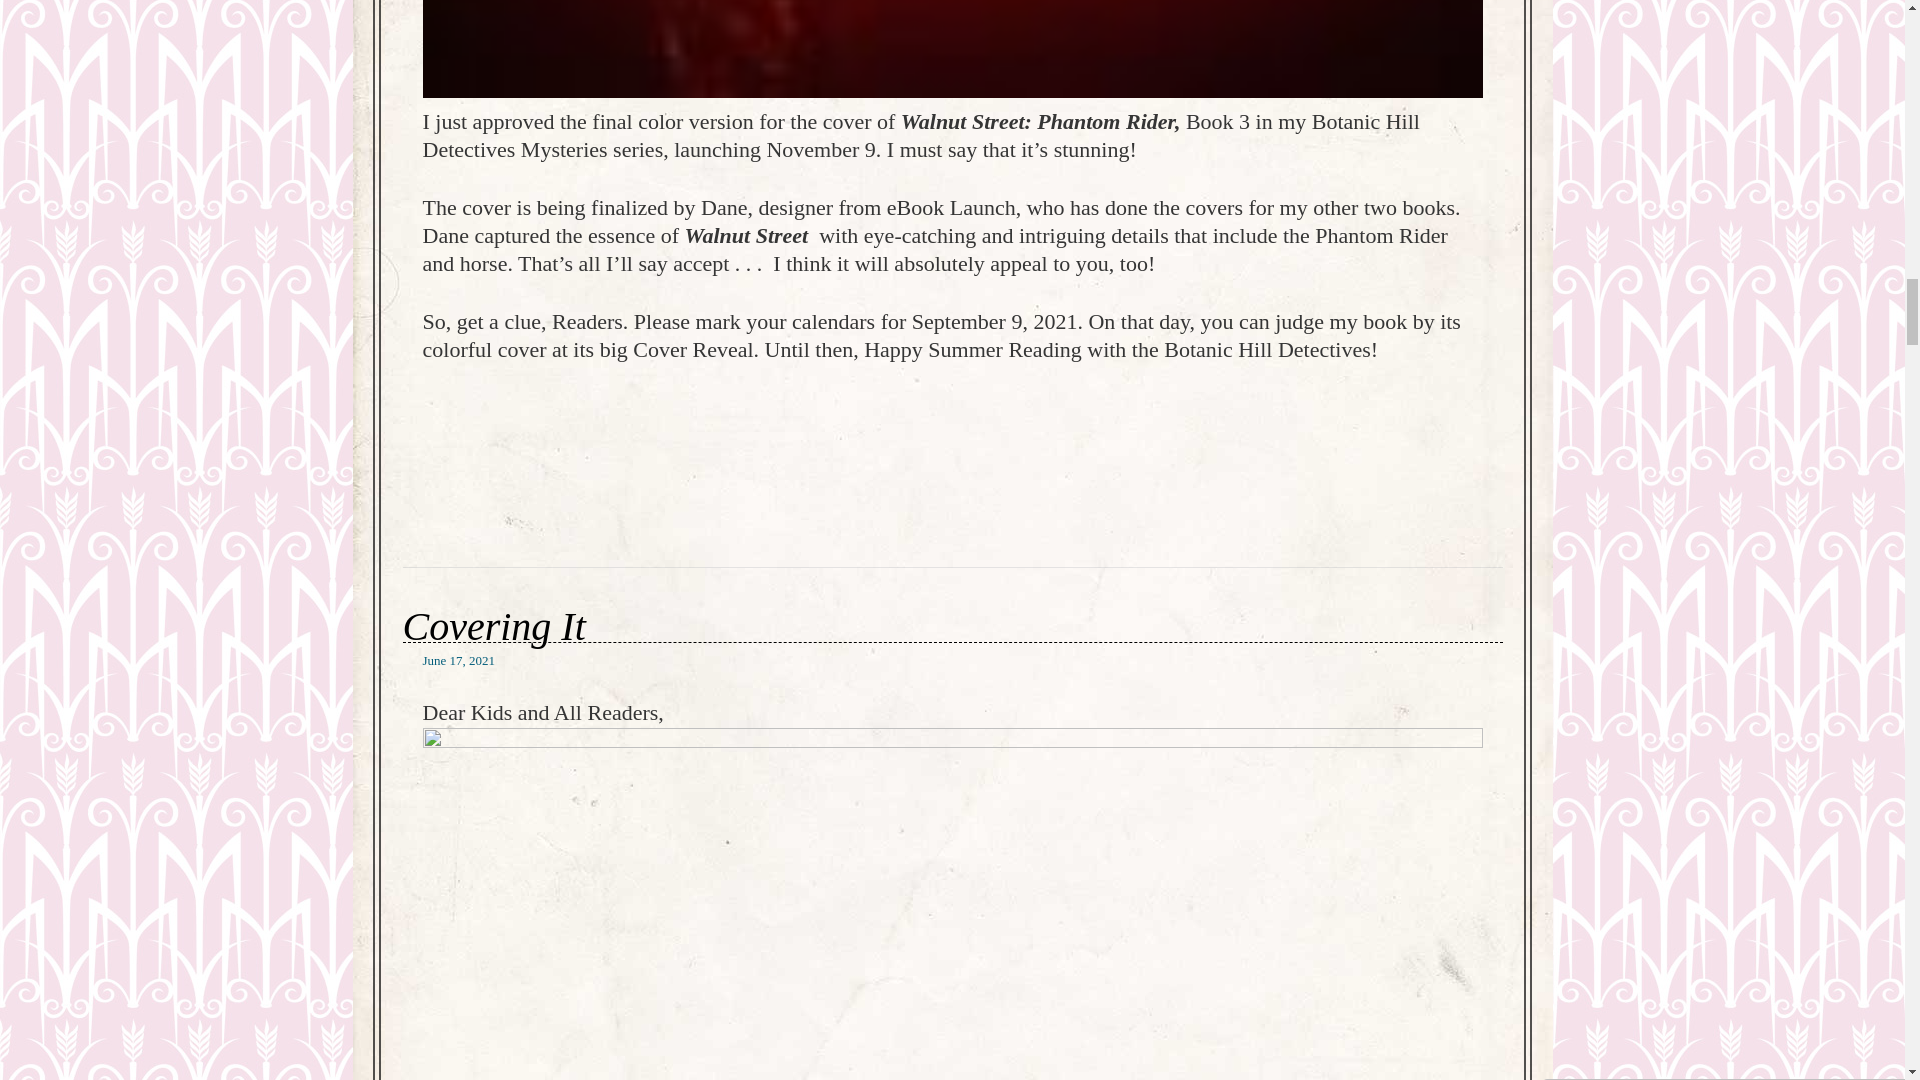  Describe the element at coordinates (493, 626) in the screenshot. I see `Covering It` at that location.